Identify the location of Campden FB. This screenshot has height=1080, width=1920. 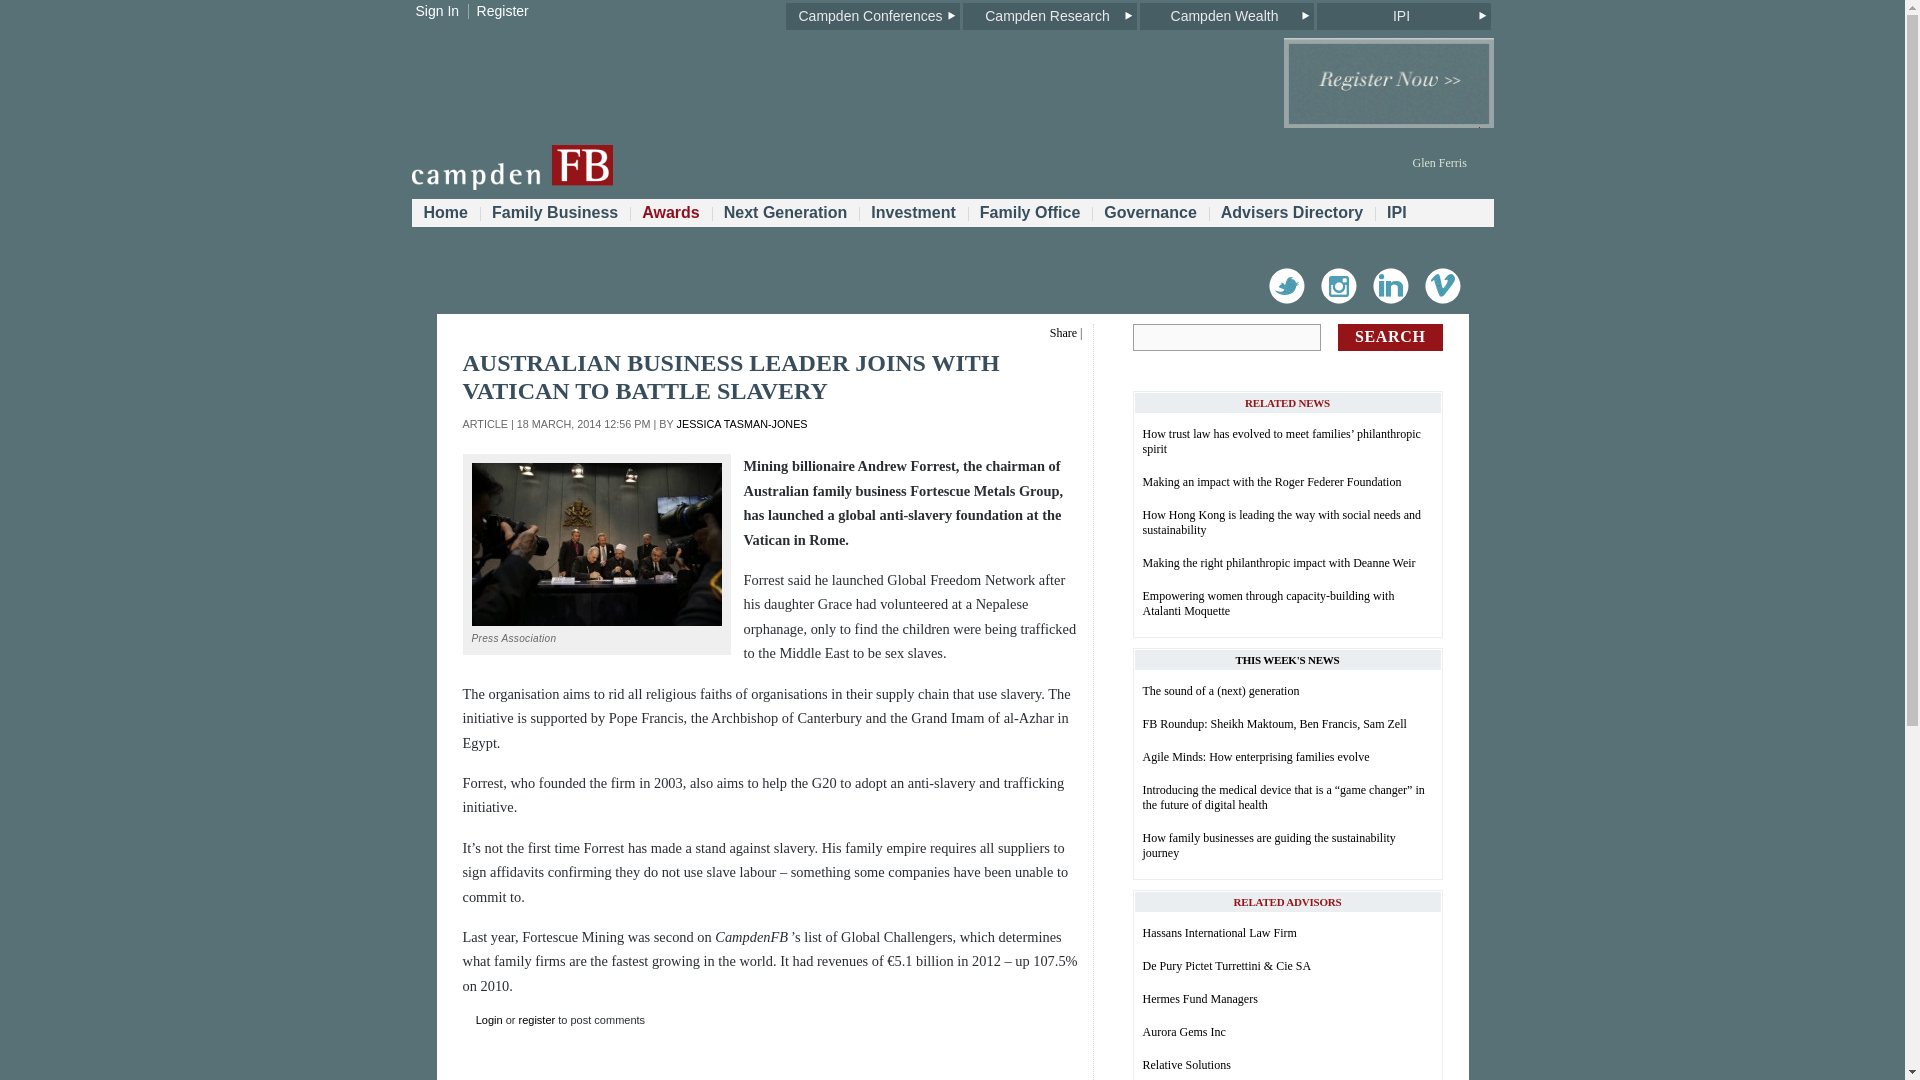
(512, 186).